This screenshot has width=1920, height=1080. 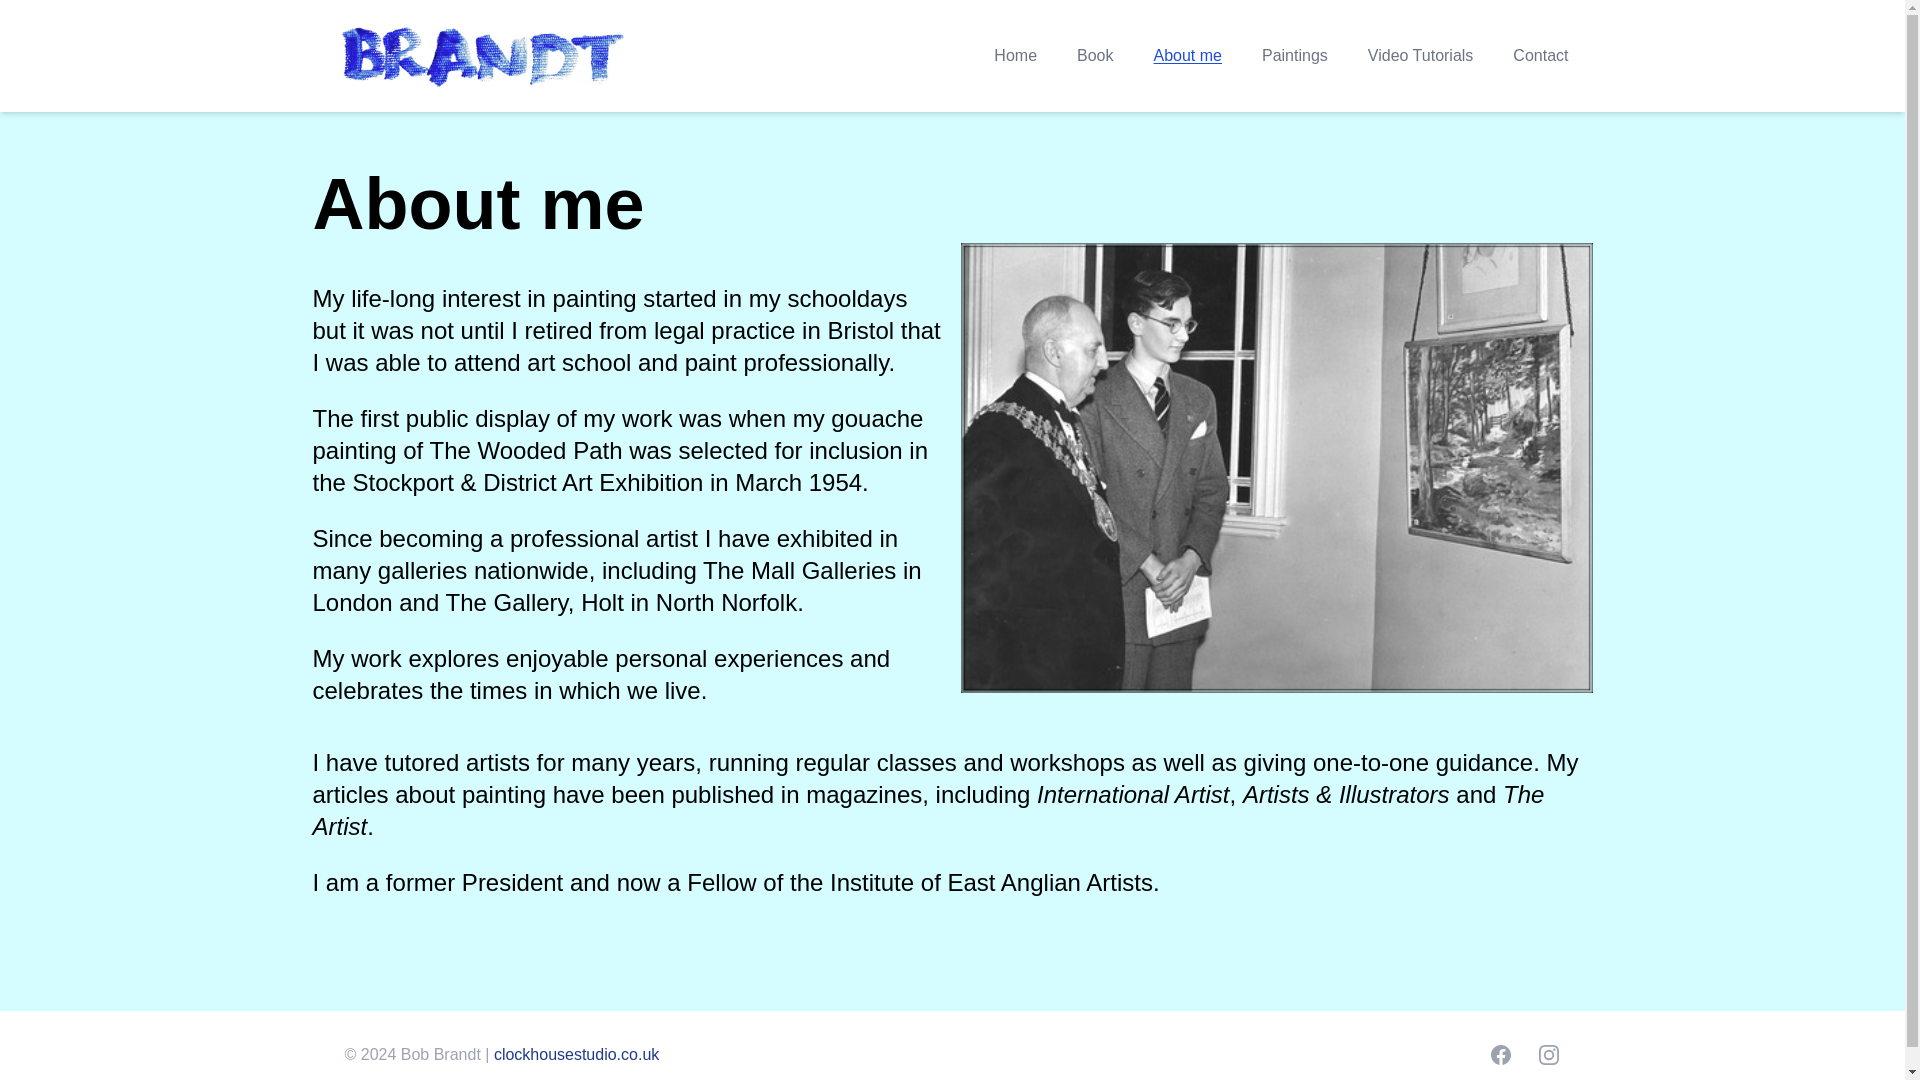 I want to click on Video Tutorials, so click(x=1420, y=56).